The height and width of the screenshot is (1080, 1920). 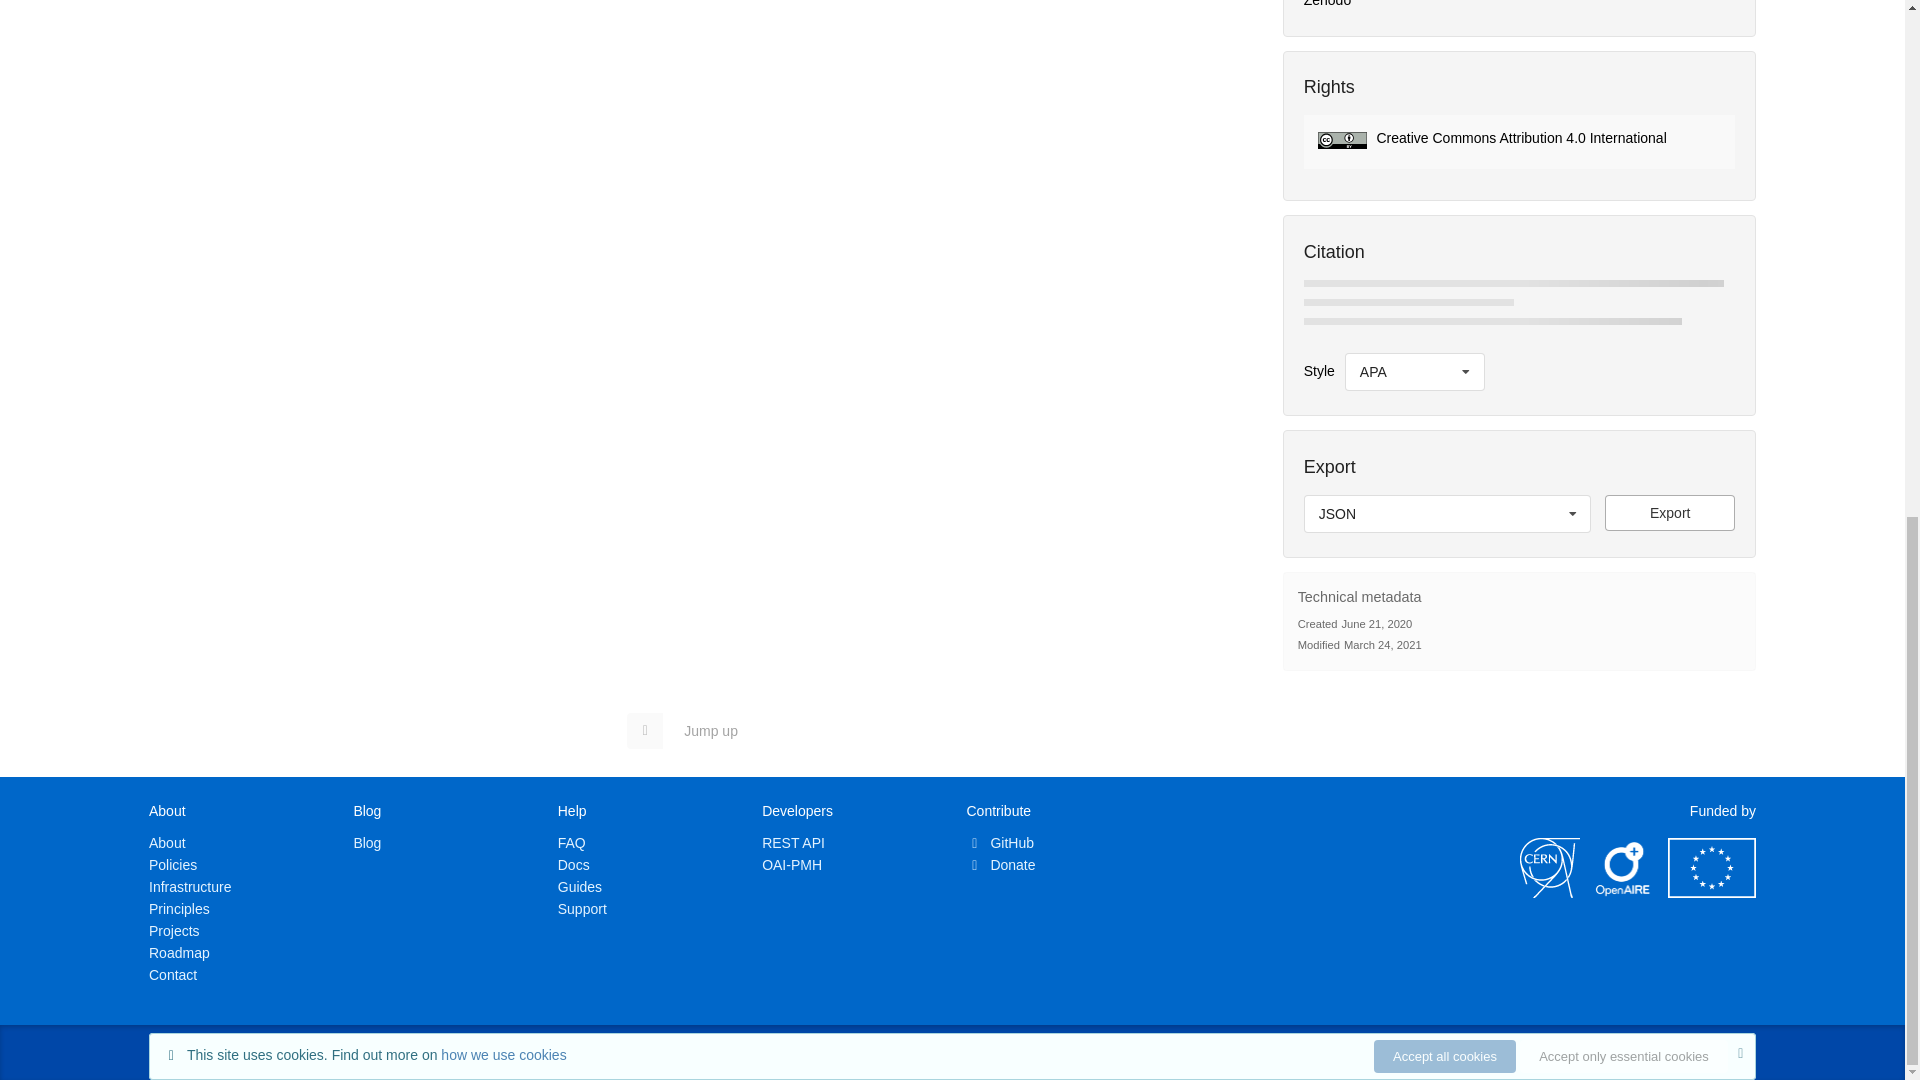 I want to click on Export, so click(x=1670, y=512).